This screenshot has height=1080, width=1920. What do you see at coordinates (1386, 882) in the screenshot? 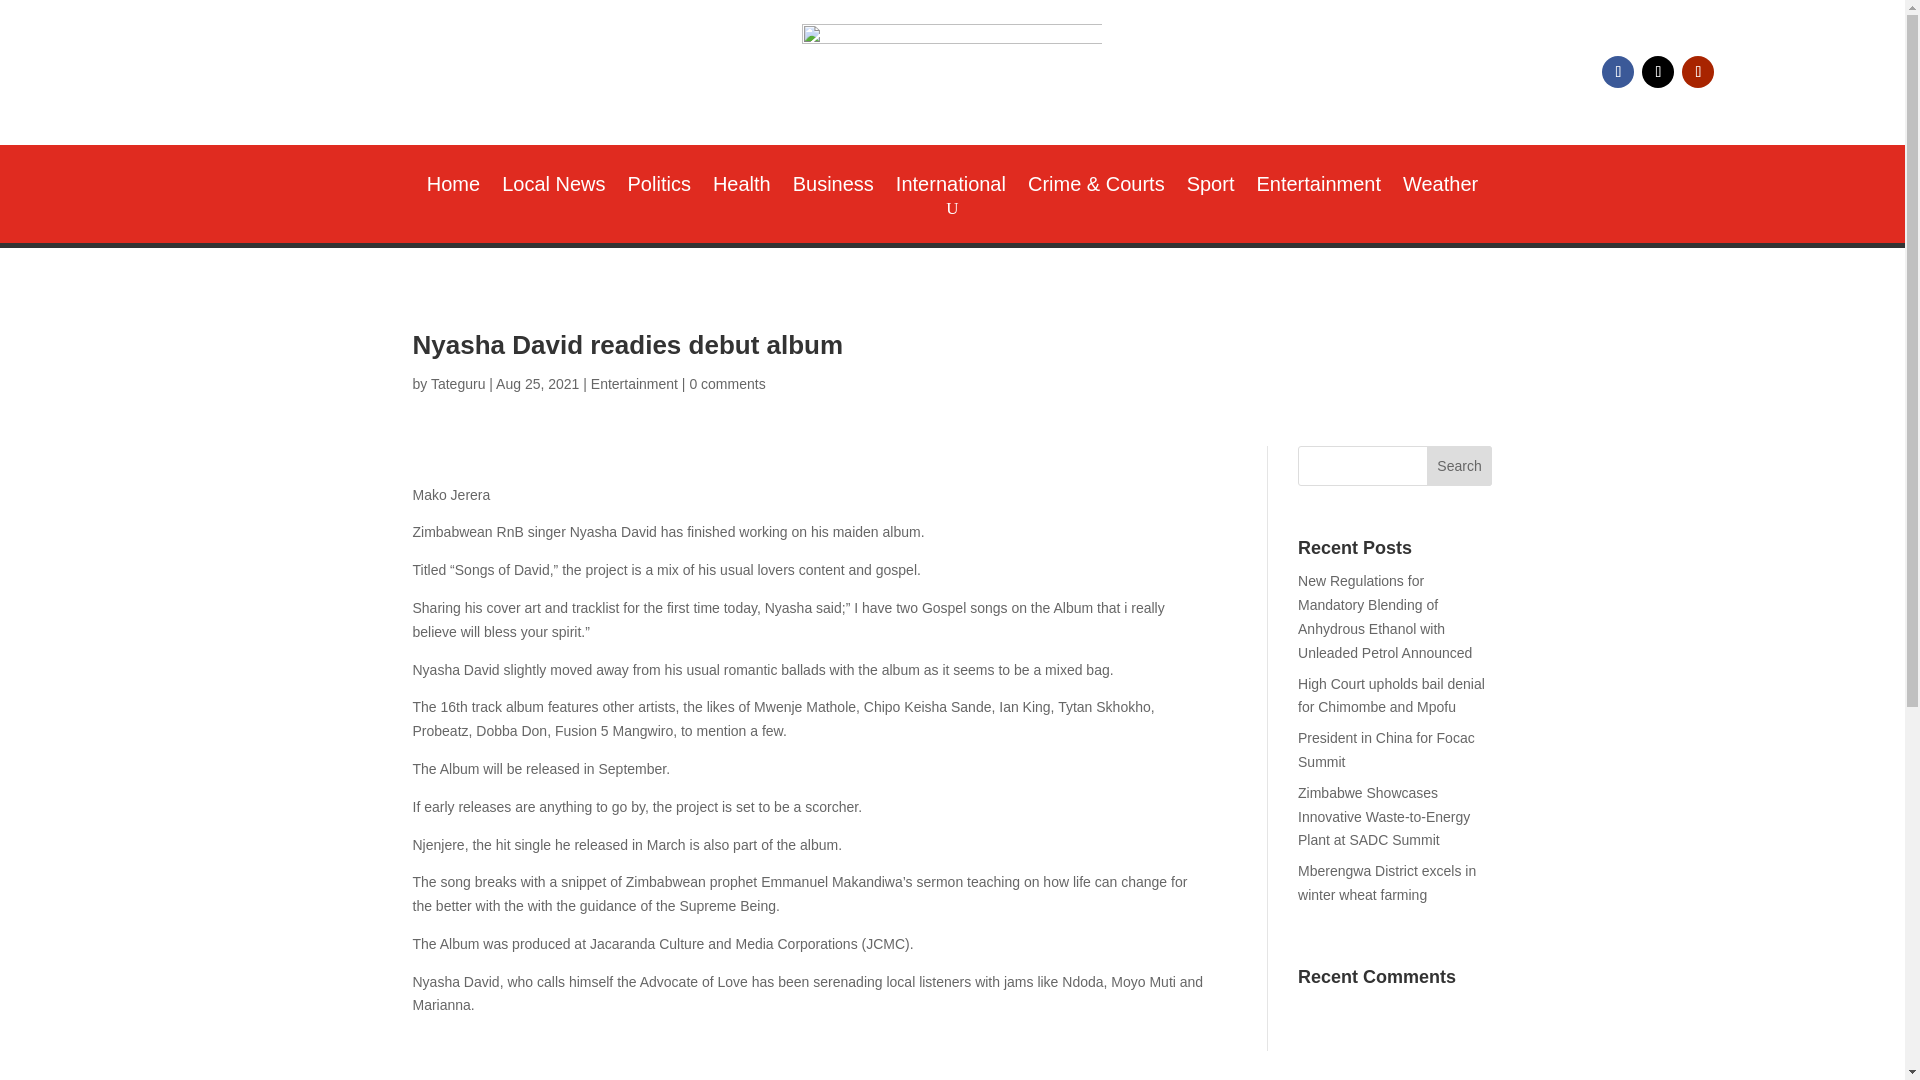
I see `Mberengwa District excels in winter wheat farming` at bounding box center [1386, 882].